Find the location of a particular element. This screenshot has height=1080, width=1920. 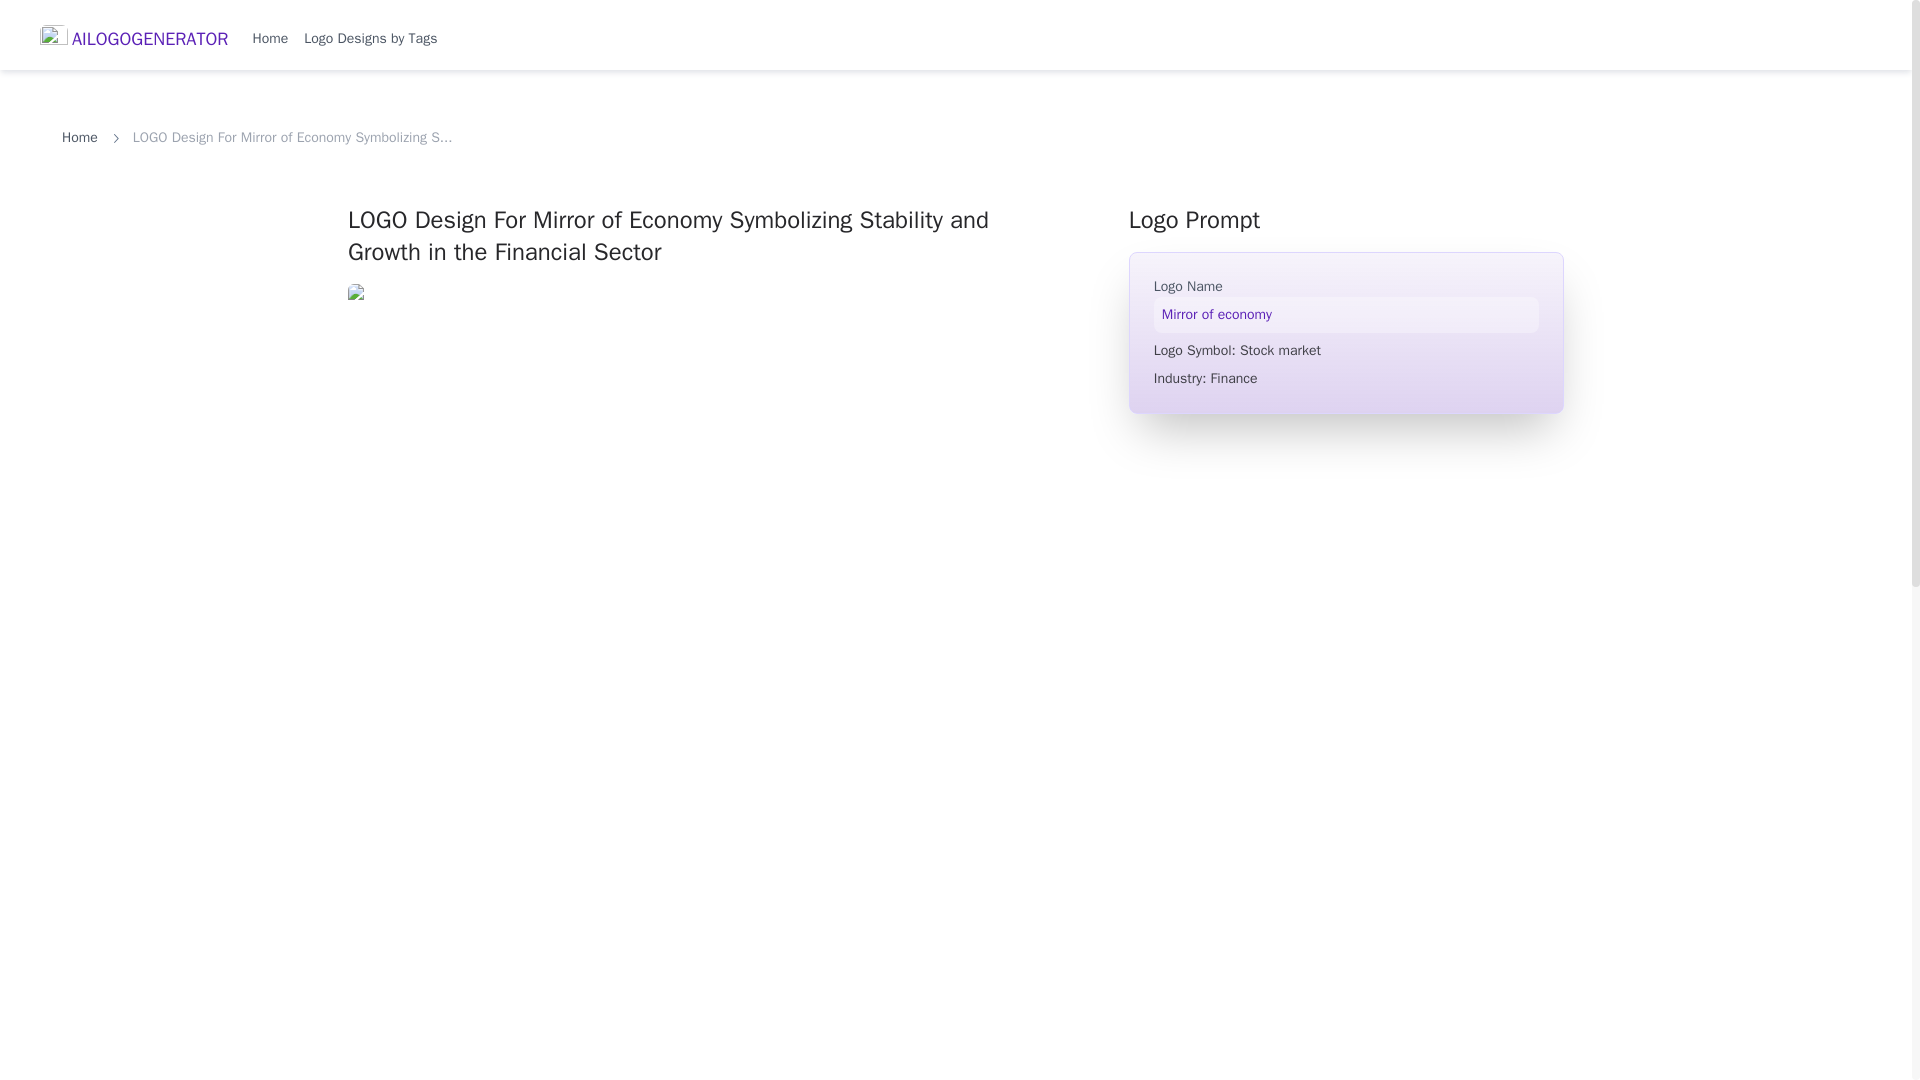

Logo Designs by Tags is located at coordinates (370, 38).